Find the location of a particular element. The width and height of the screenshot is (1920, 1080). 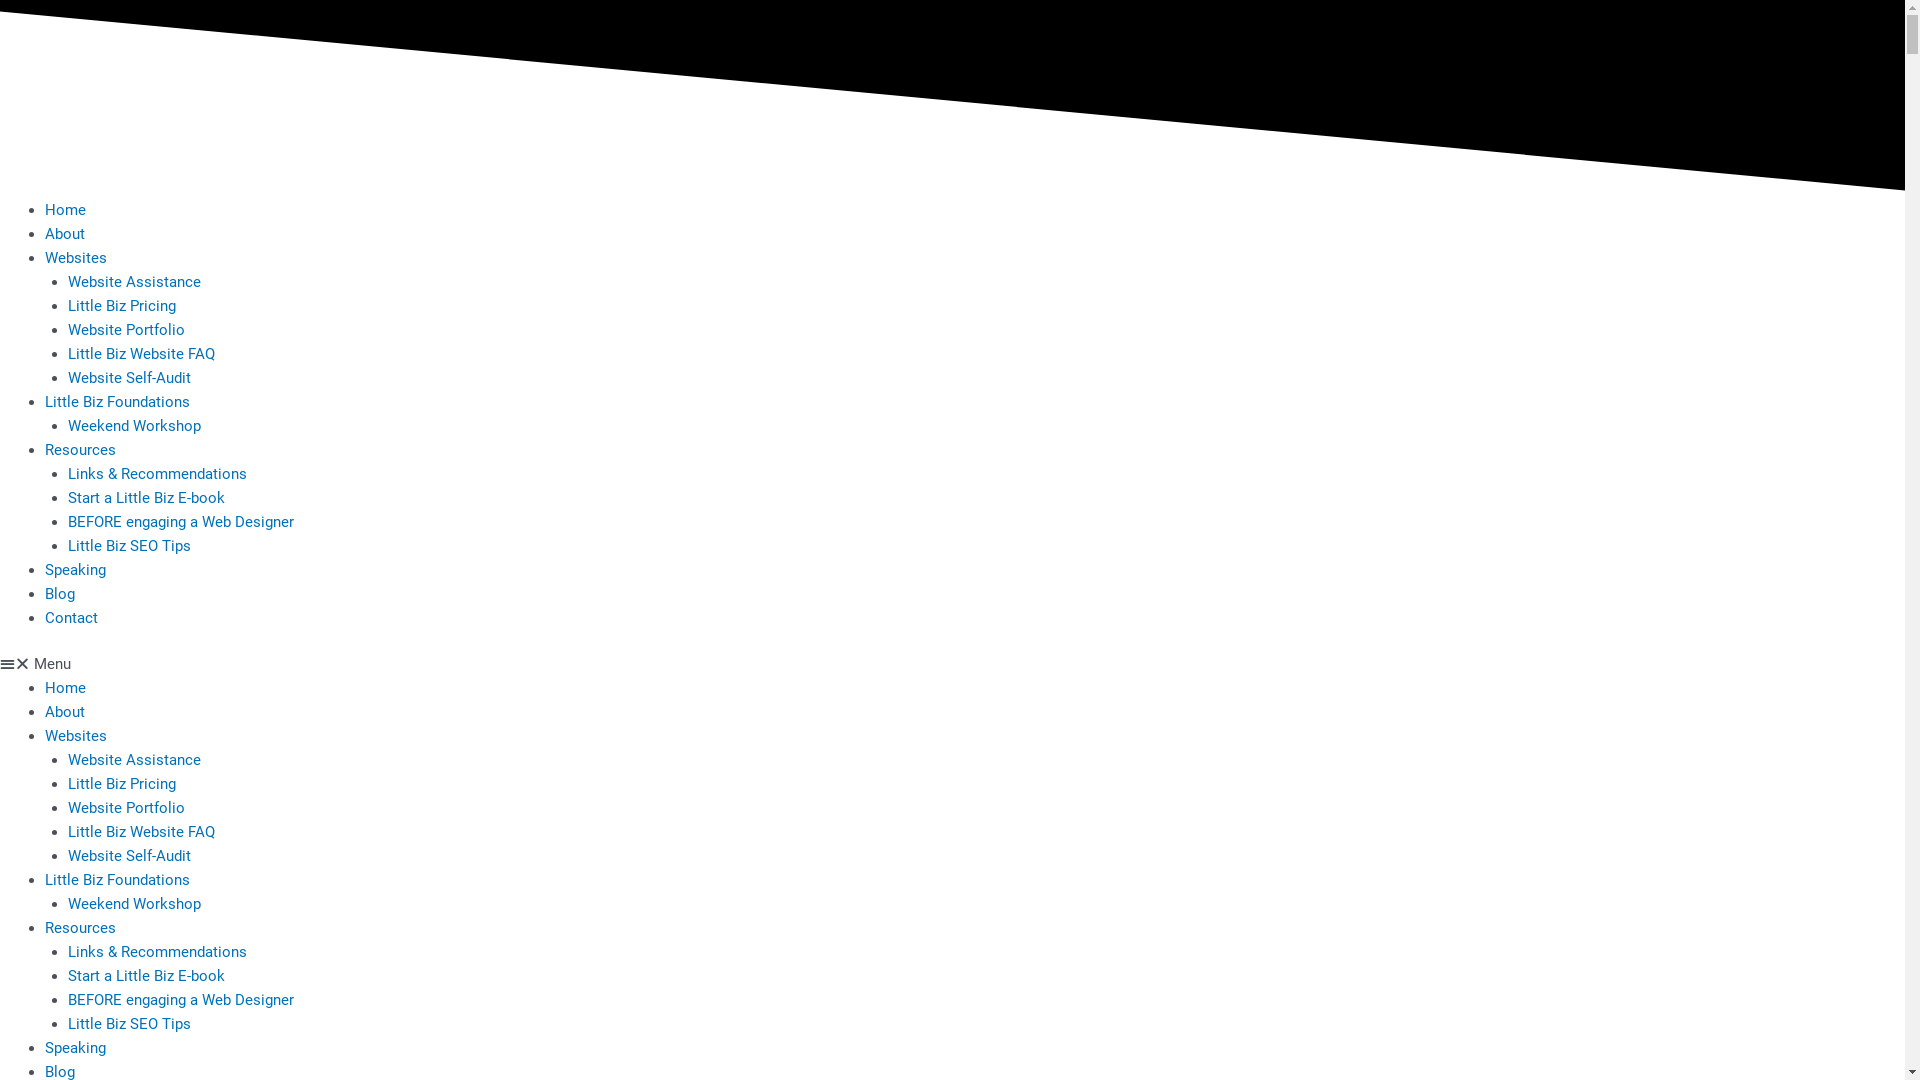

Speaking is located at coordinates (76, 569).